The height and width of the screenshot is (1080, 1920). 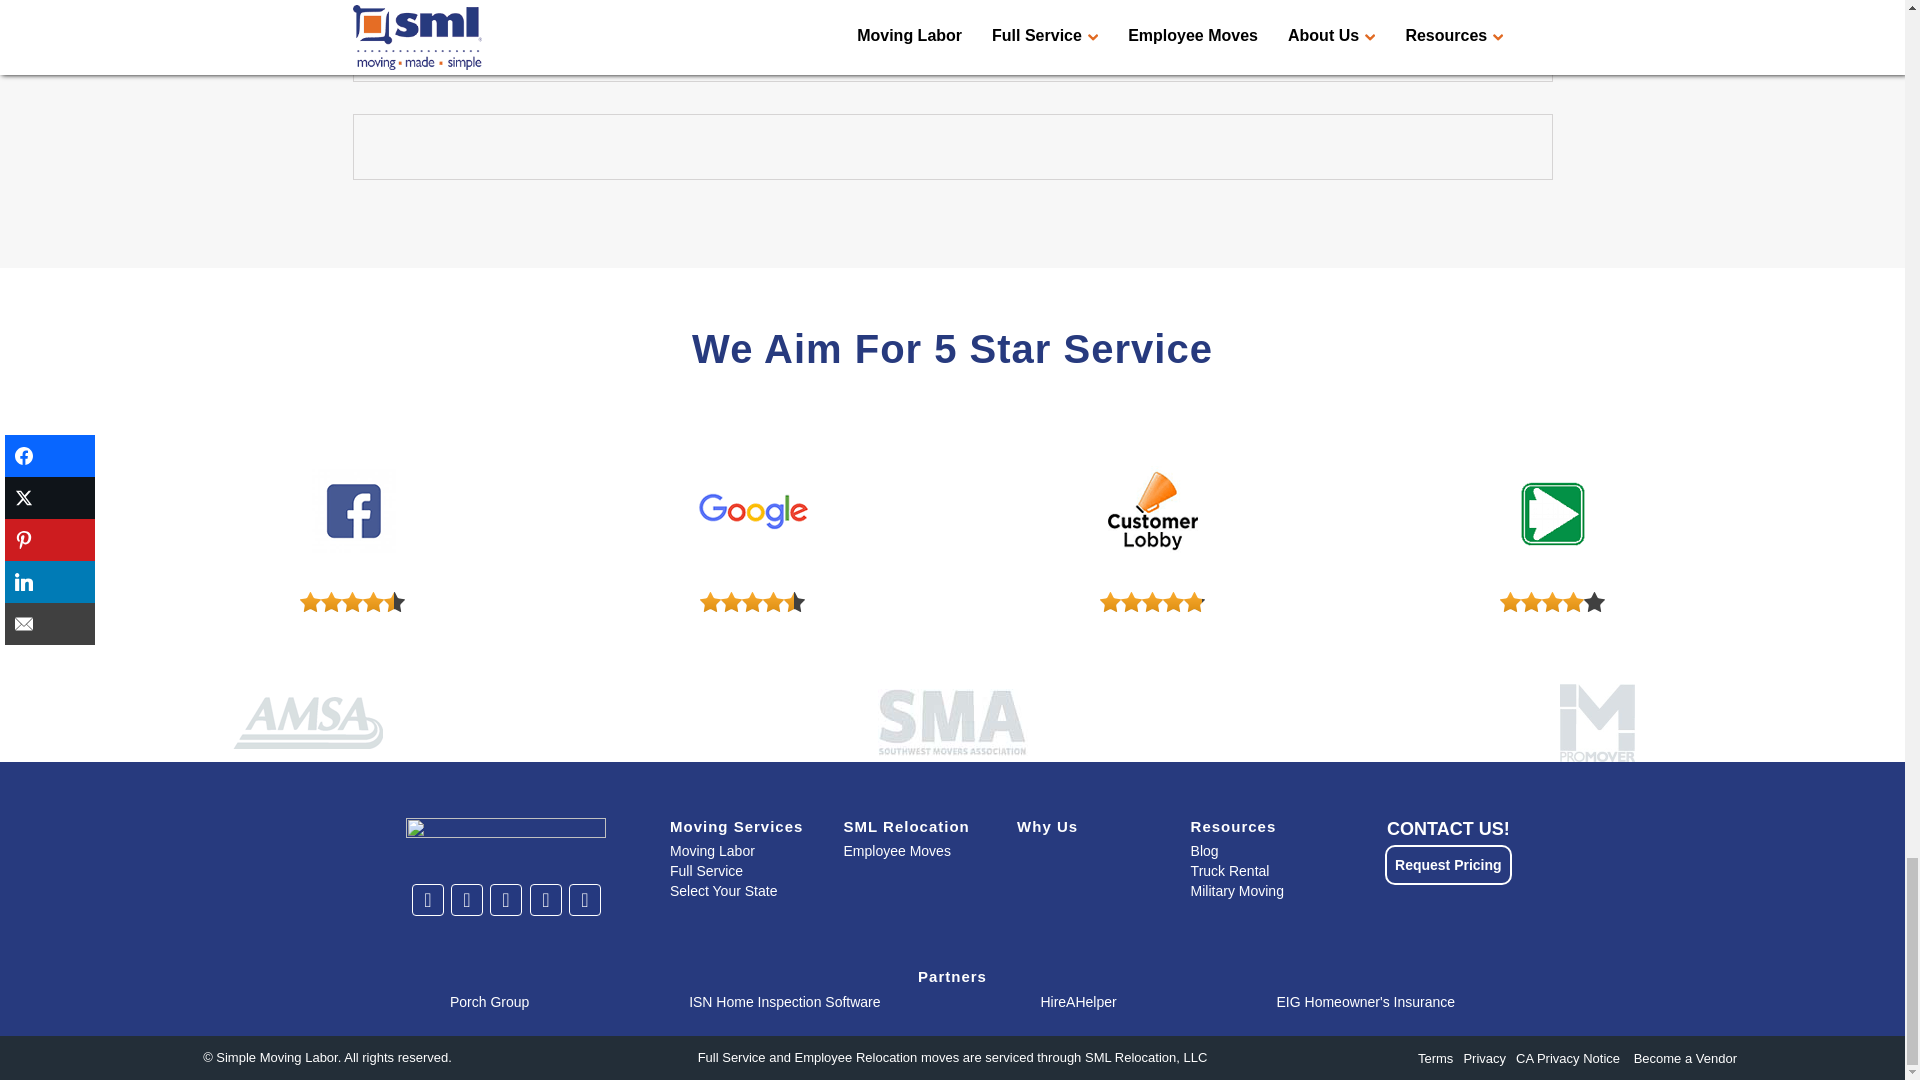 What do you see at coordinates (584, 900) in the screenshot?
I see `Subscribe to our Feed` at bounding box center [584, 900].